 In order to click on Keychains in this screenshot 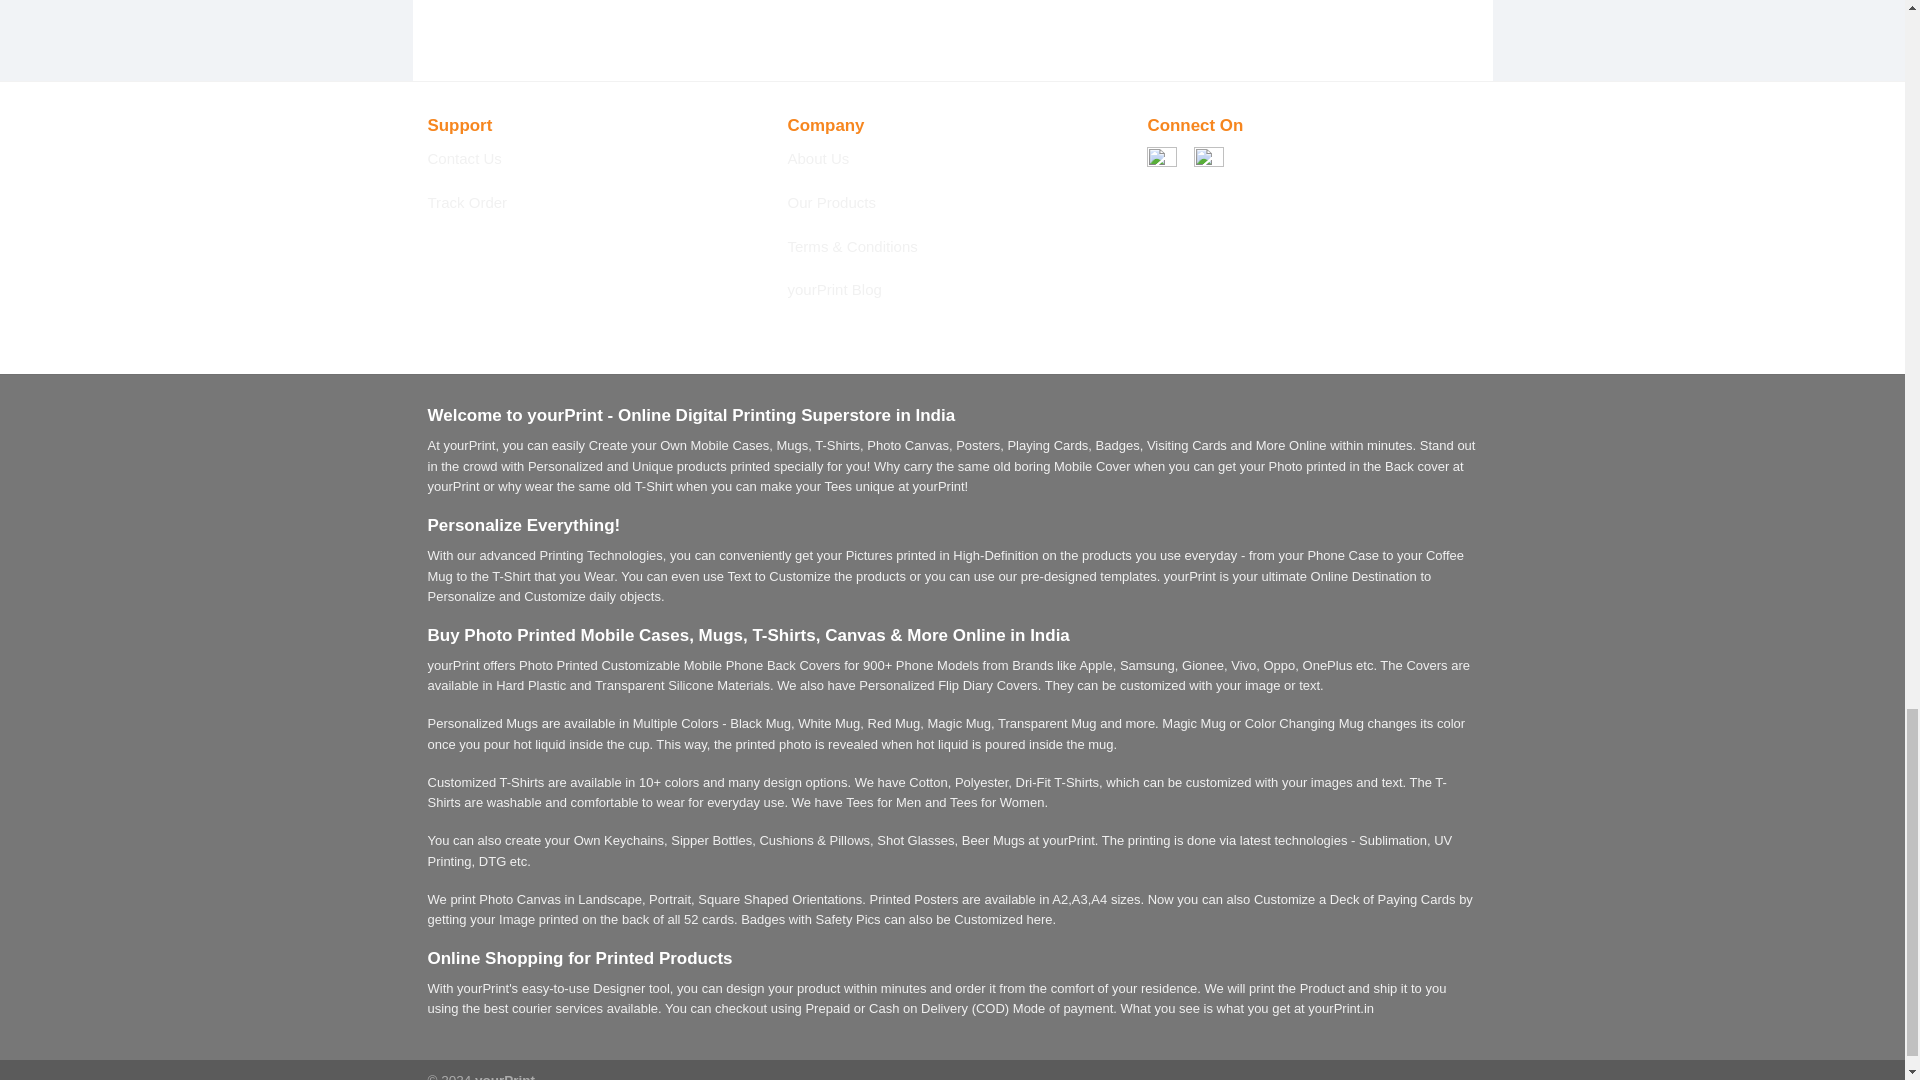, I will do `click(634, 840)`.